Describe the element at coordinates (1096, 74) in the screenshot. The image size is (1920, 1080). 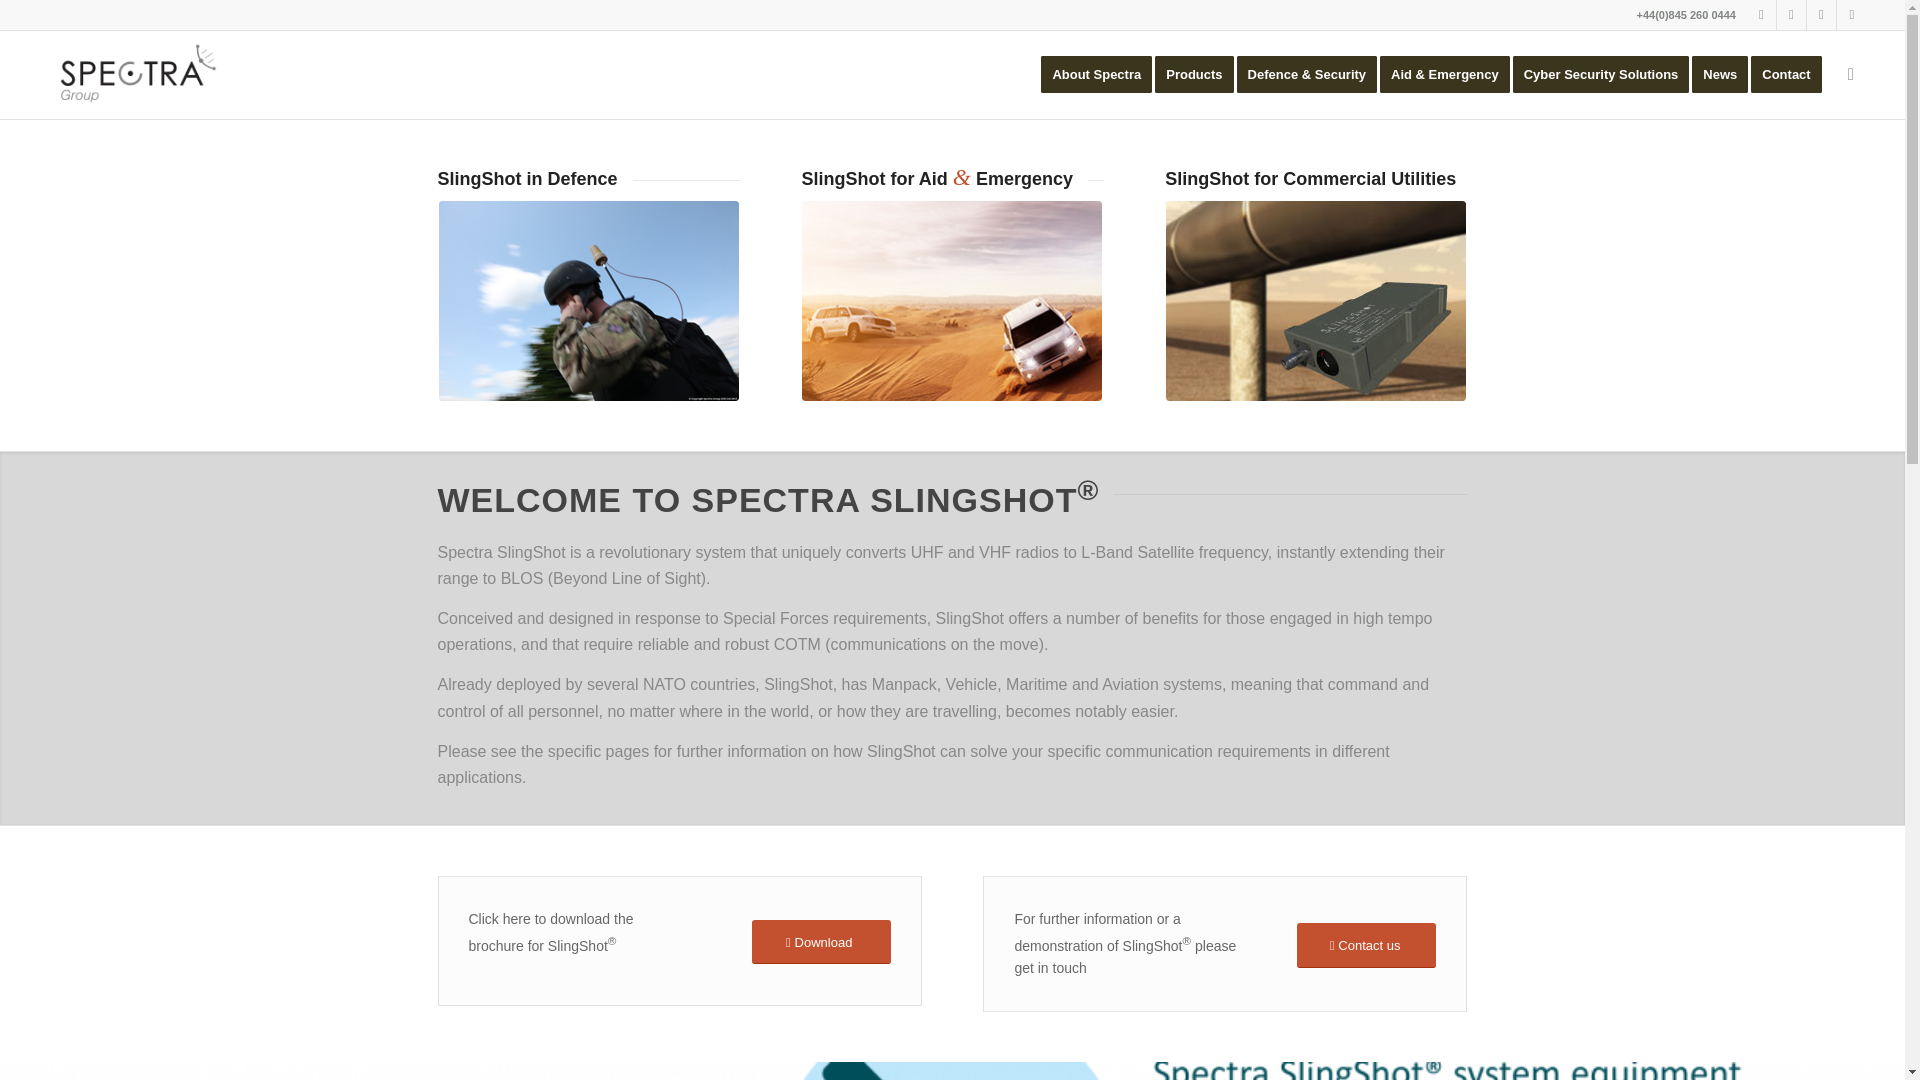
I see `About Spectra` at that location.